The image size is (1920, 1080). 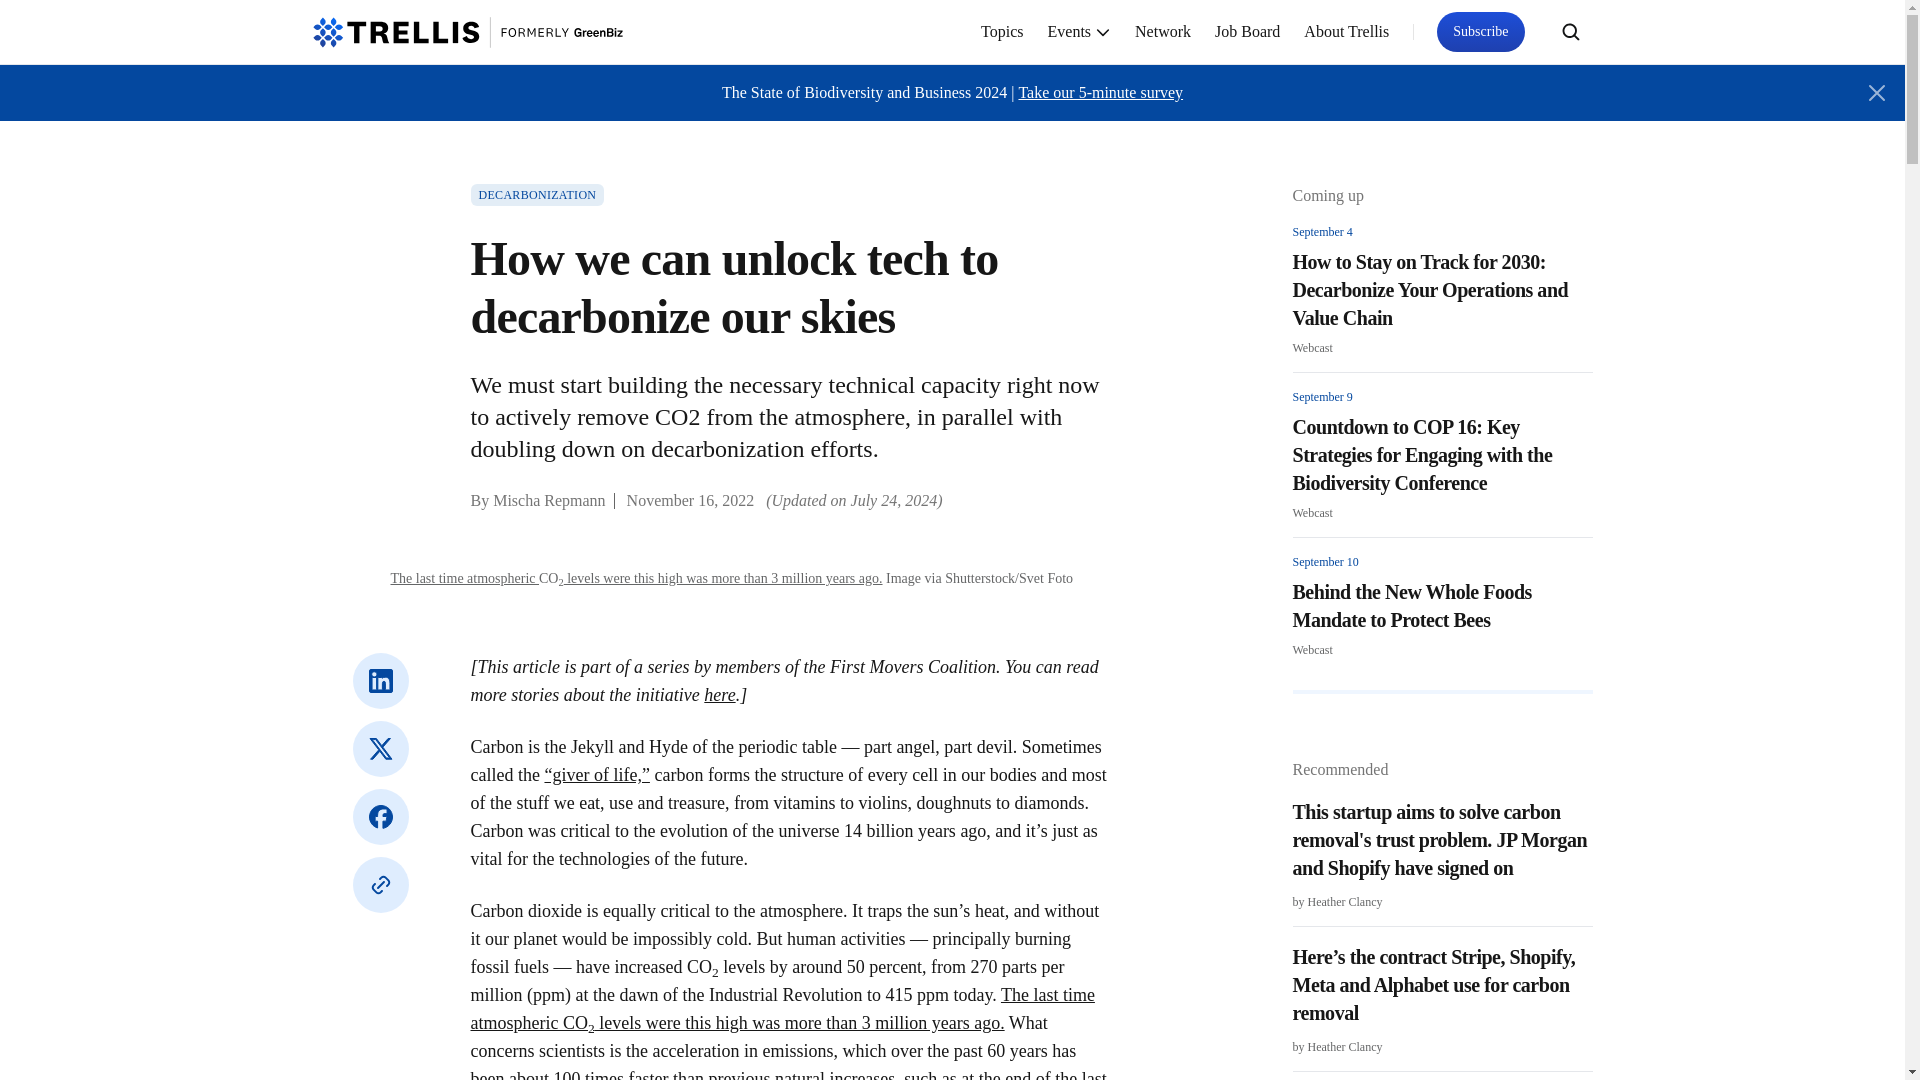 What do you see at coordinates (548, 500) in the screenshot?
I see `Mischa Repmann` at bounding box center [548, 500].